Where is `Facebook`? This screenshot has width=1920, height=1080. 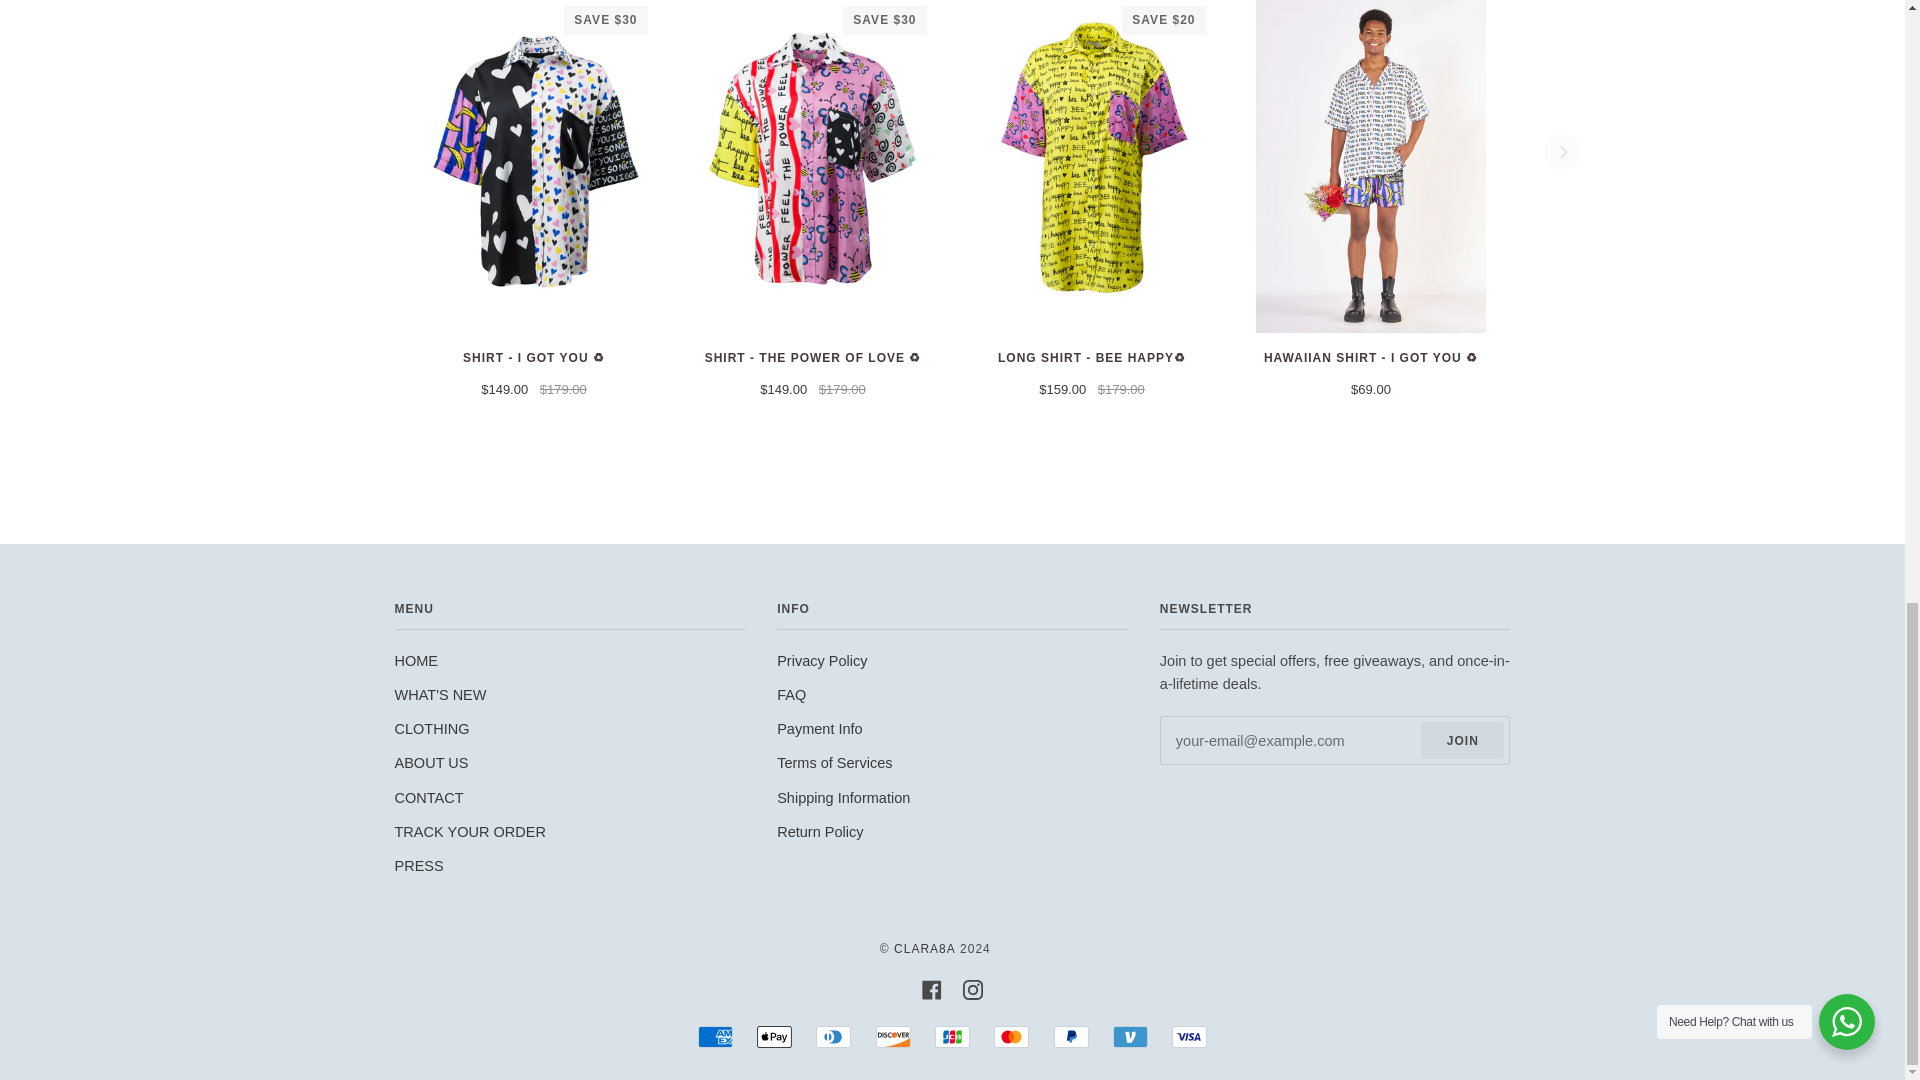
Facebook is located at coordinates (932, 988).